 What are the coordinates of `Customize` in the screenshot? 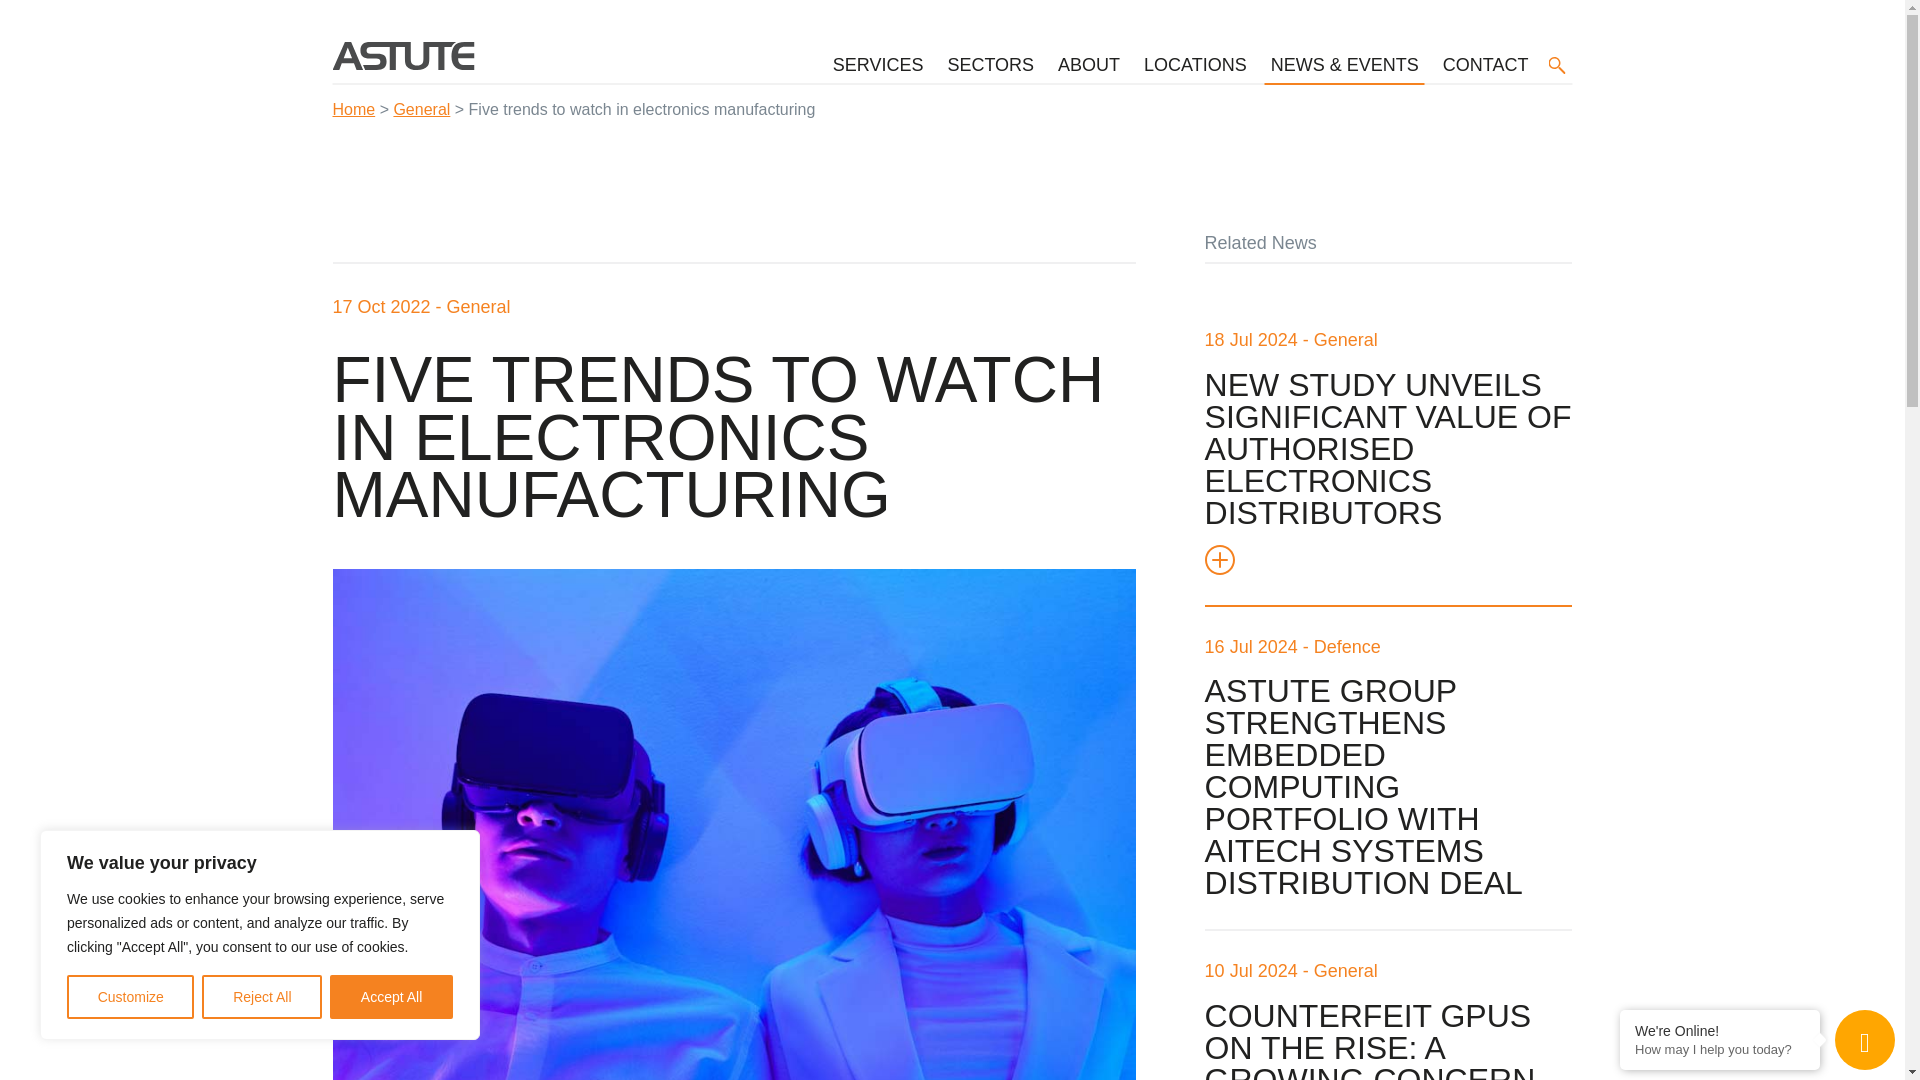 It's located at (130, 997).